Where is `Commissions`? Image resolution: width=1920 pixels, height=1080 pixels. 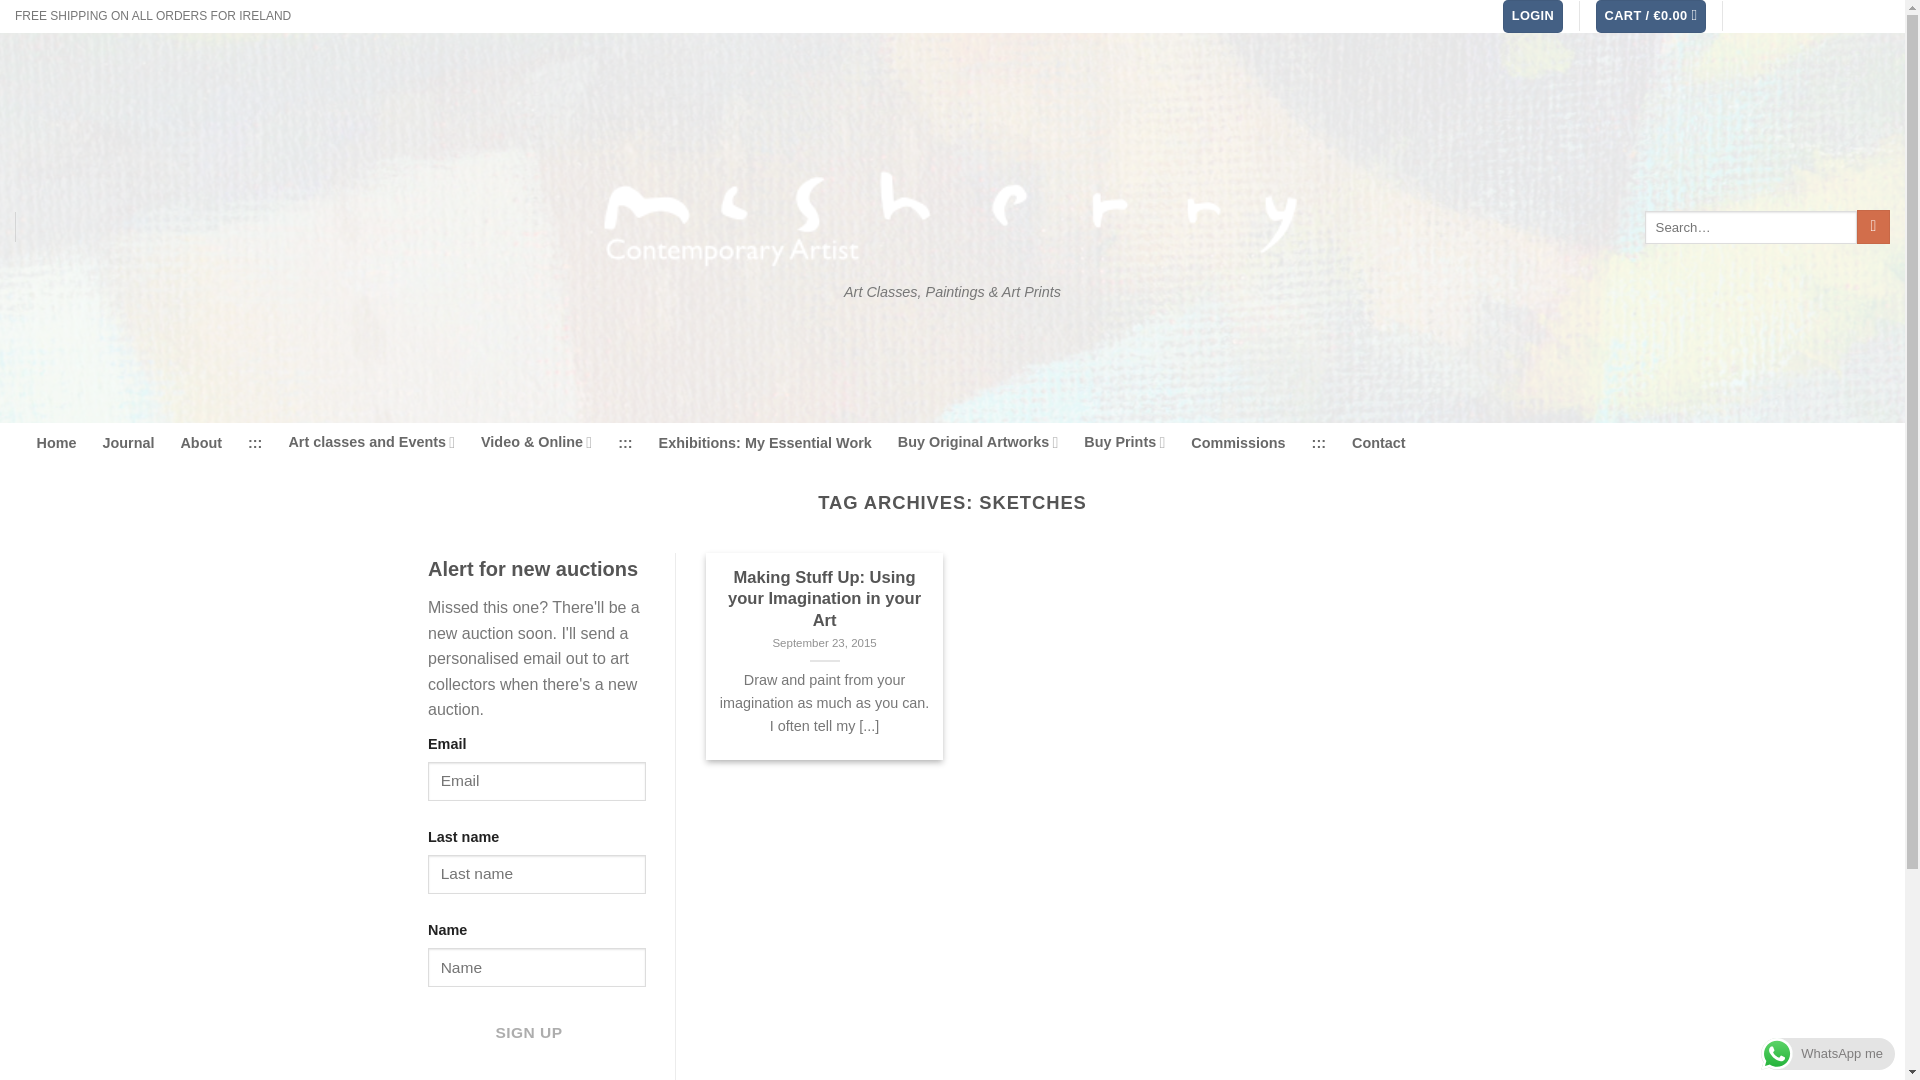
Commissions is located at coordinates (1237, 443).